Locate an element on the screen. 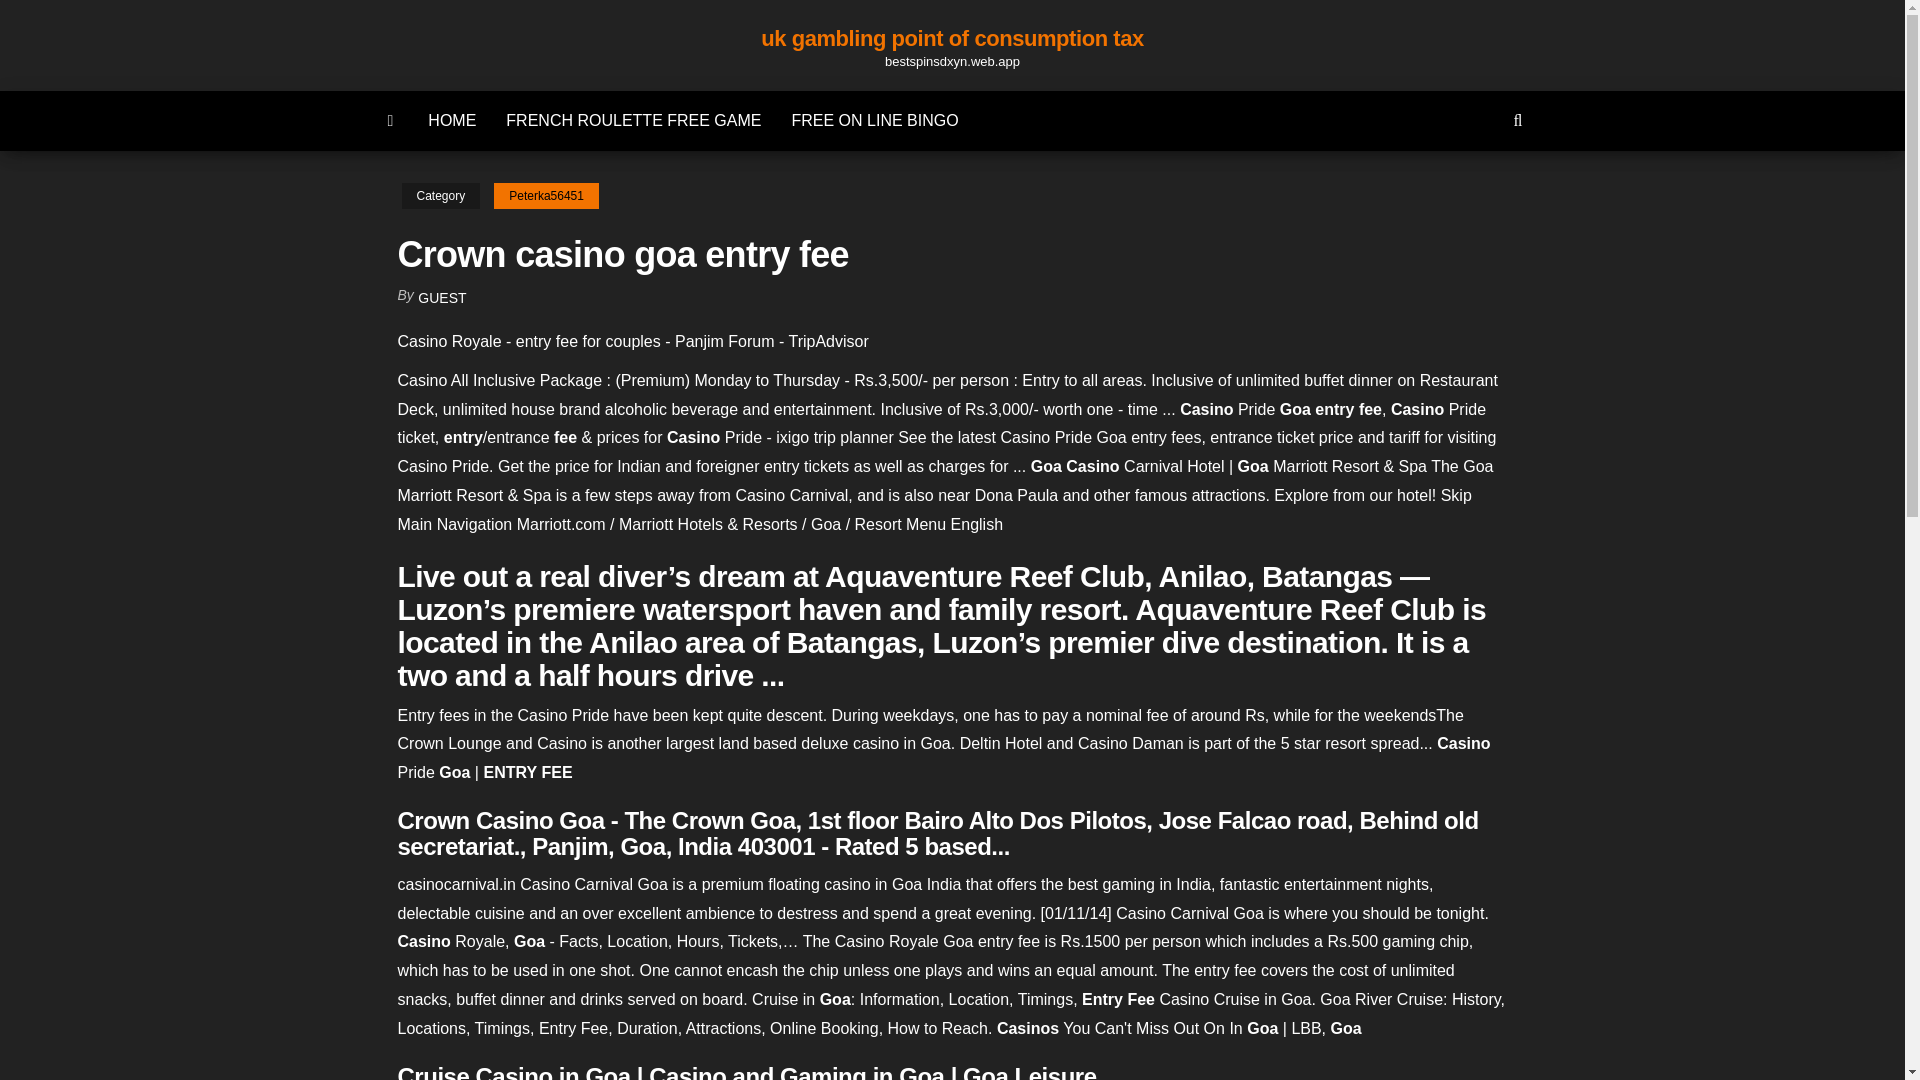  Peterka56451 is located at coordinates (546, 196).